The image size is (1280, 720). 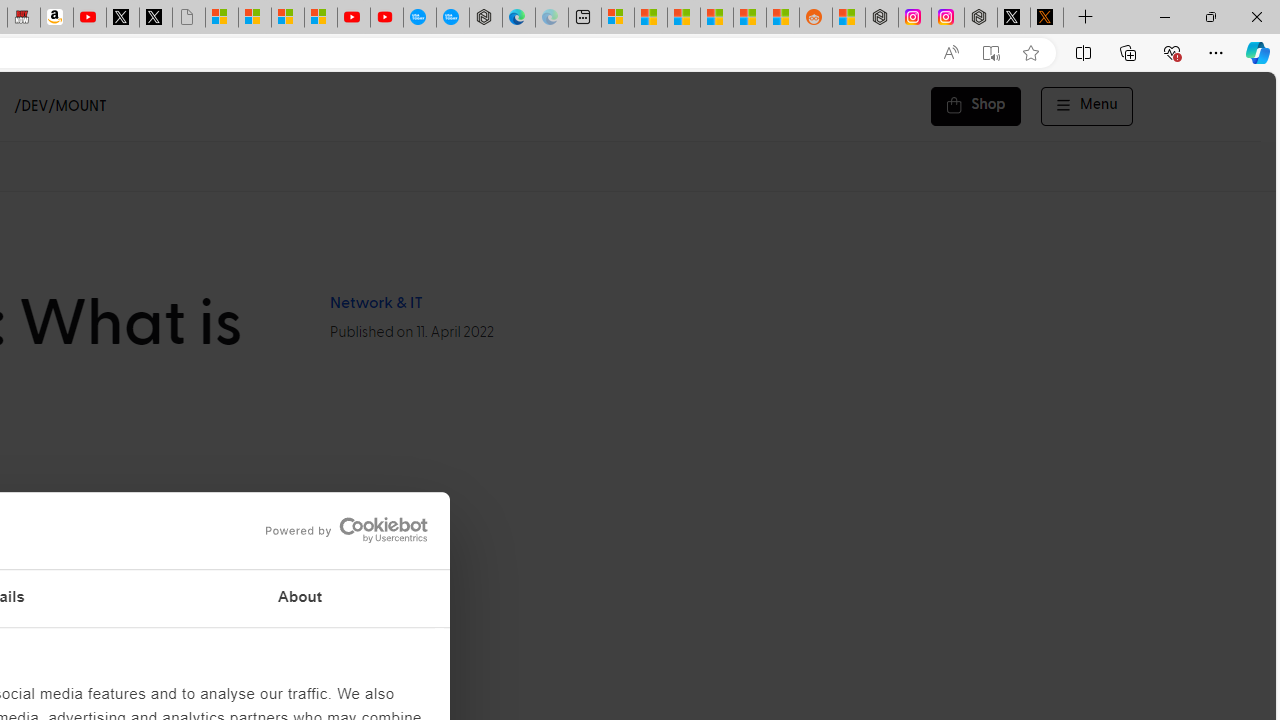 What do you see at coordinates (1014, 18) in the screenshot?
I see `Nordace (@NordaceOfficial) / X` at bounding box center [1014, 18].